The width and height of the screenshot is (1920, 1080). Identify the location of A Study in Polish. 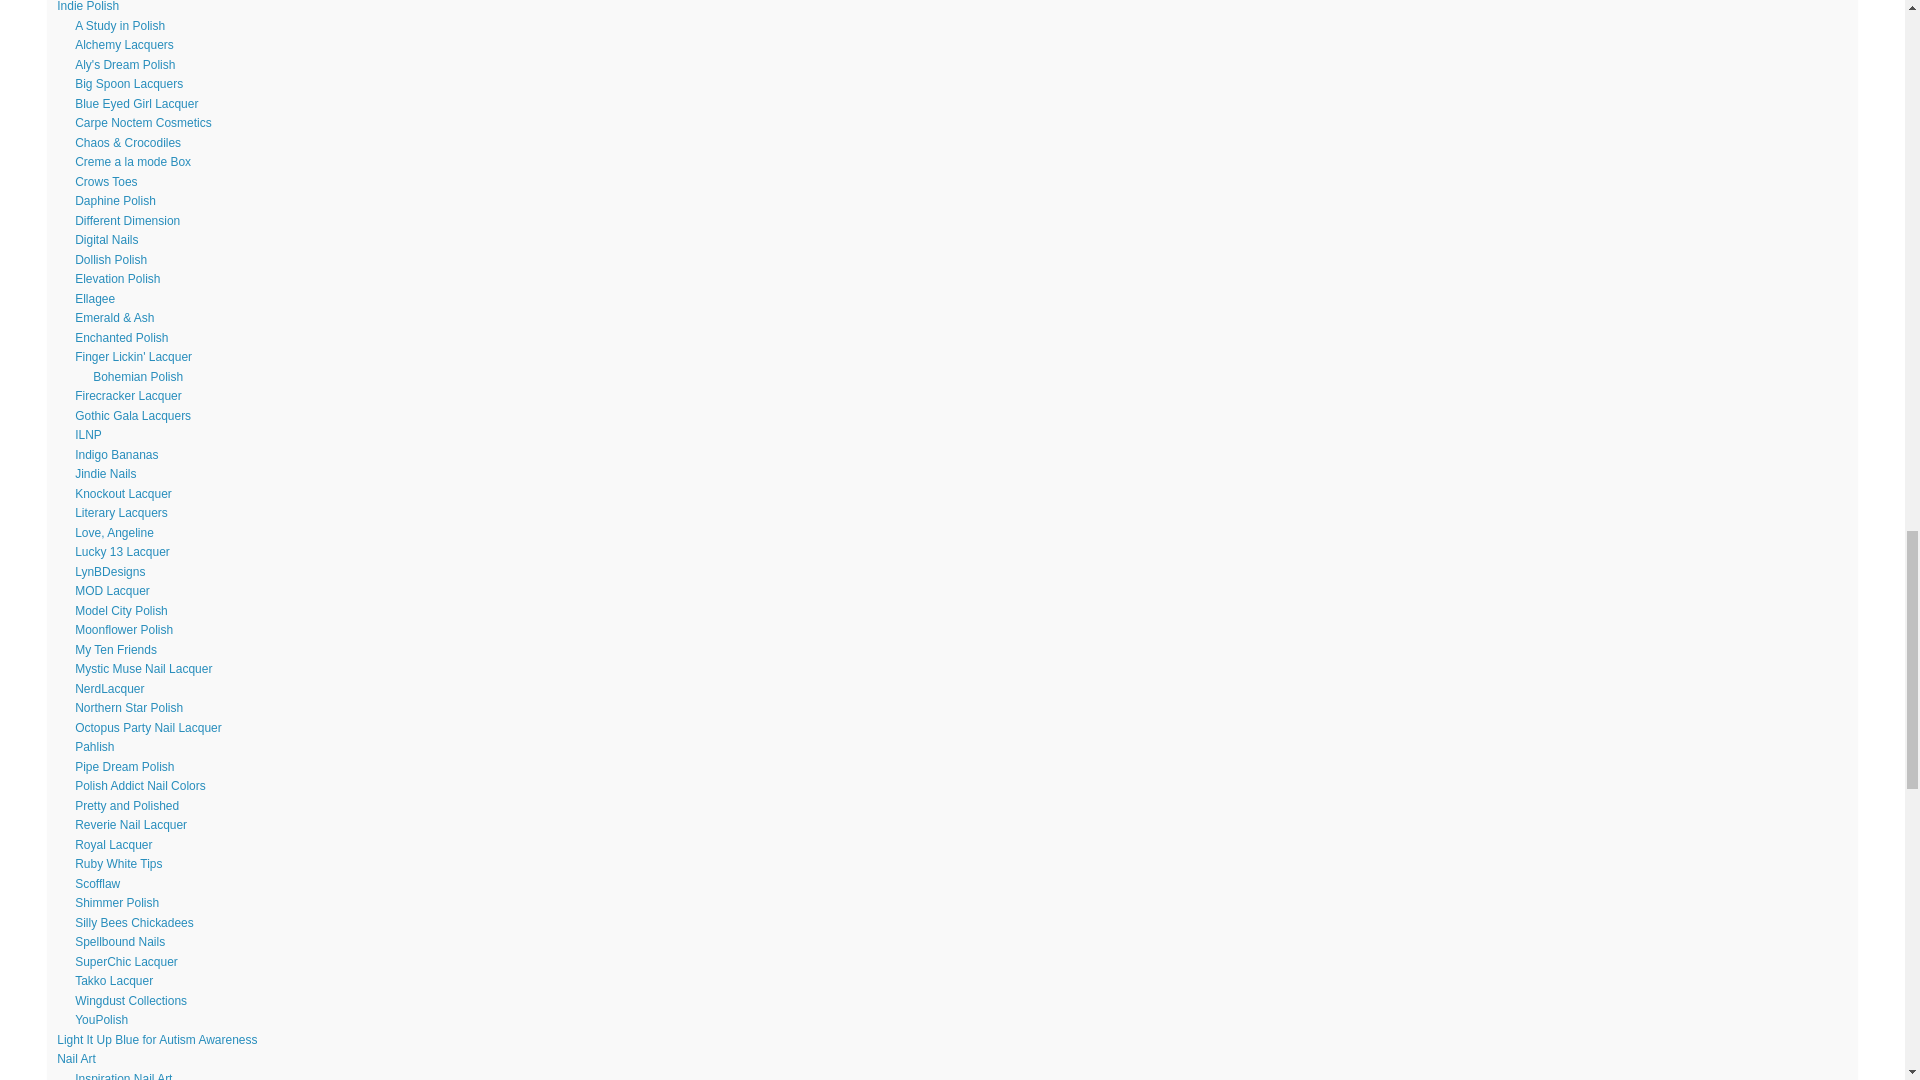
(120, 26).